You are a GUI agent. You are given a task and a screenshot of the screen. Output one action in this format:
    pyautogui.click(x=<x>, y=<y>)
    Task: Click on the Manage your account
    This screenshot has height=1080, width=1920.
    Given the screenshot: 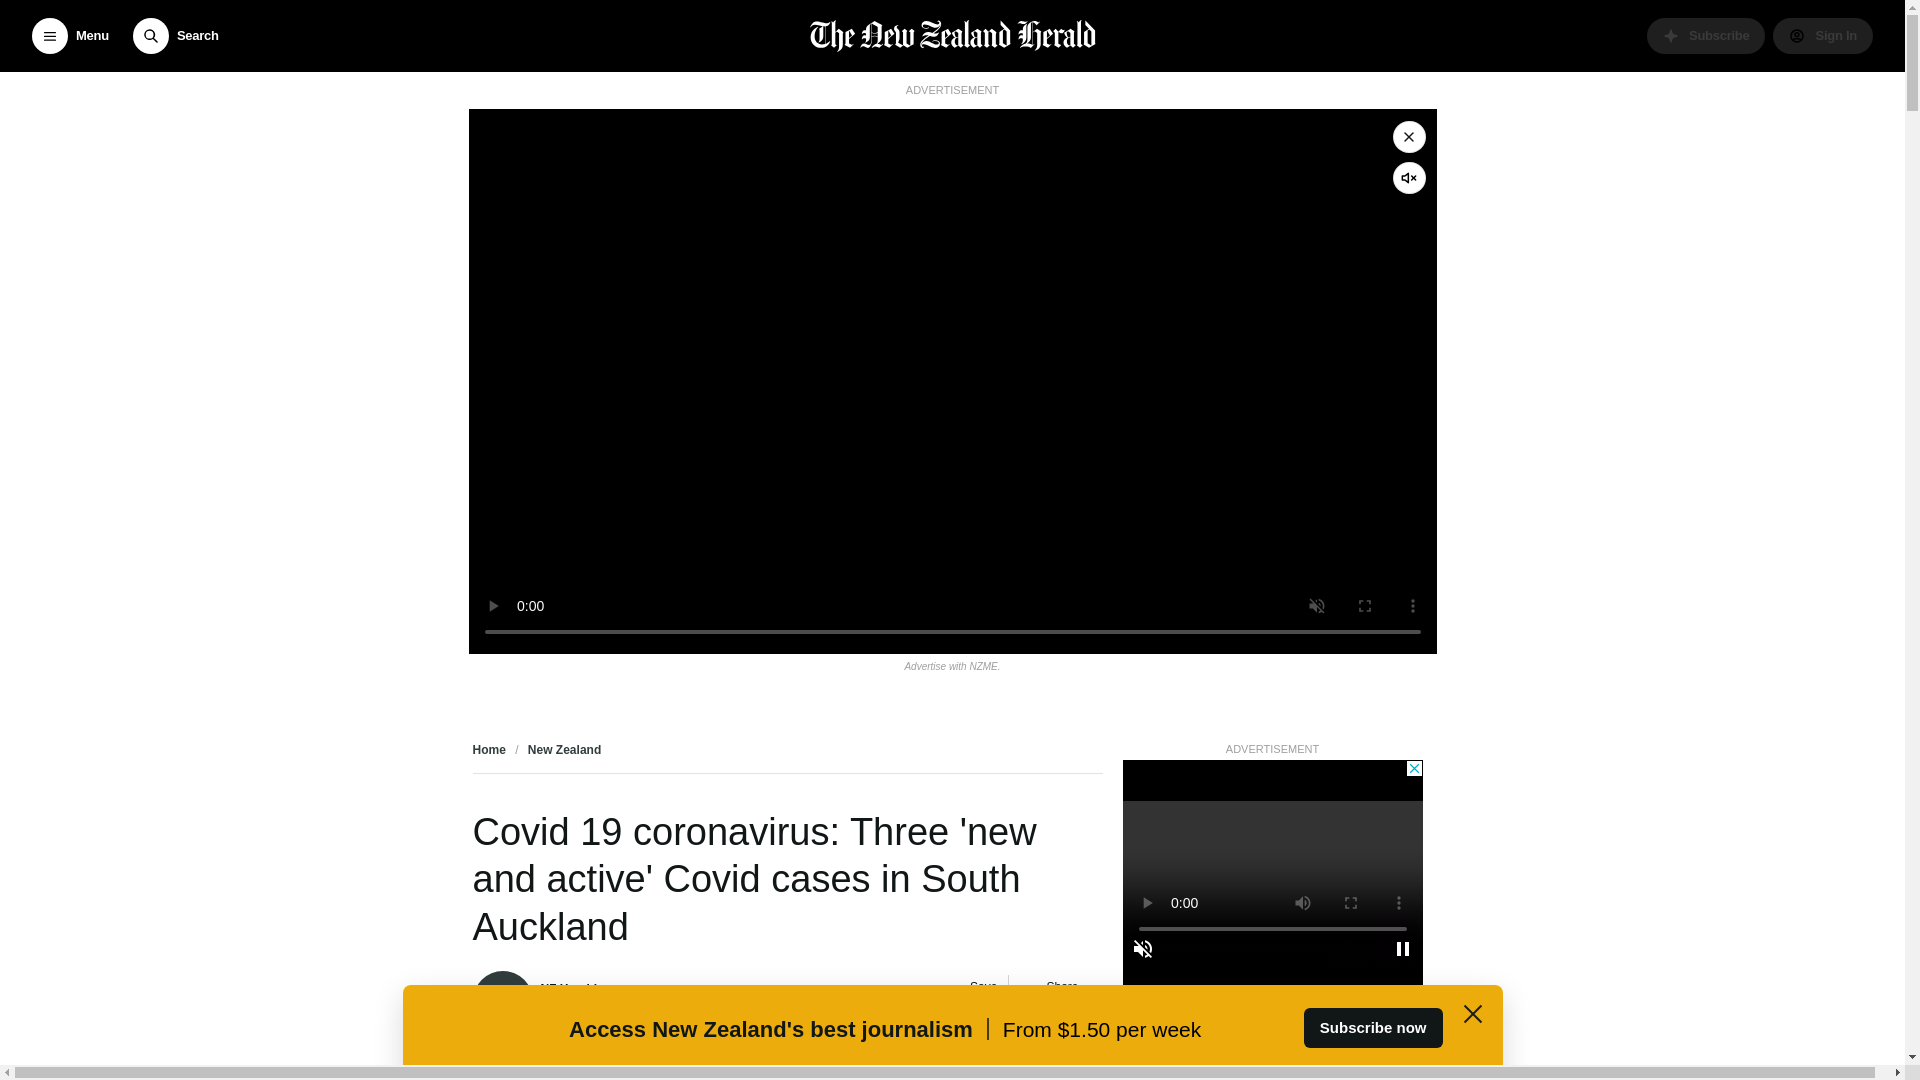 What is the action you would take?
    pyautogui.click(x=1822, y=36)
    